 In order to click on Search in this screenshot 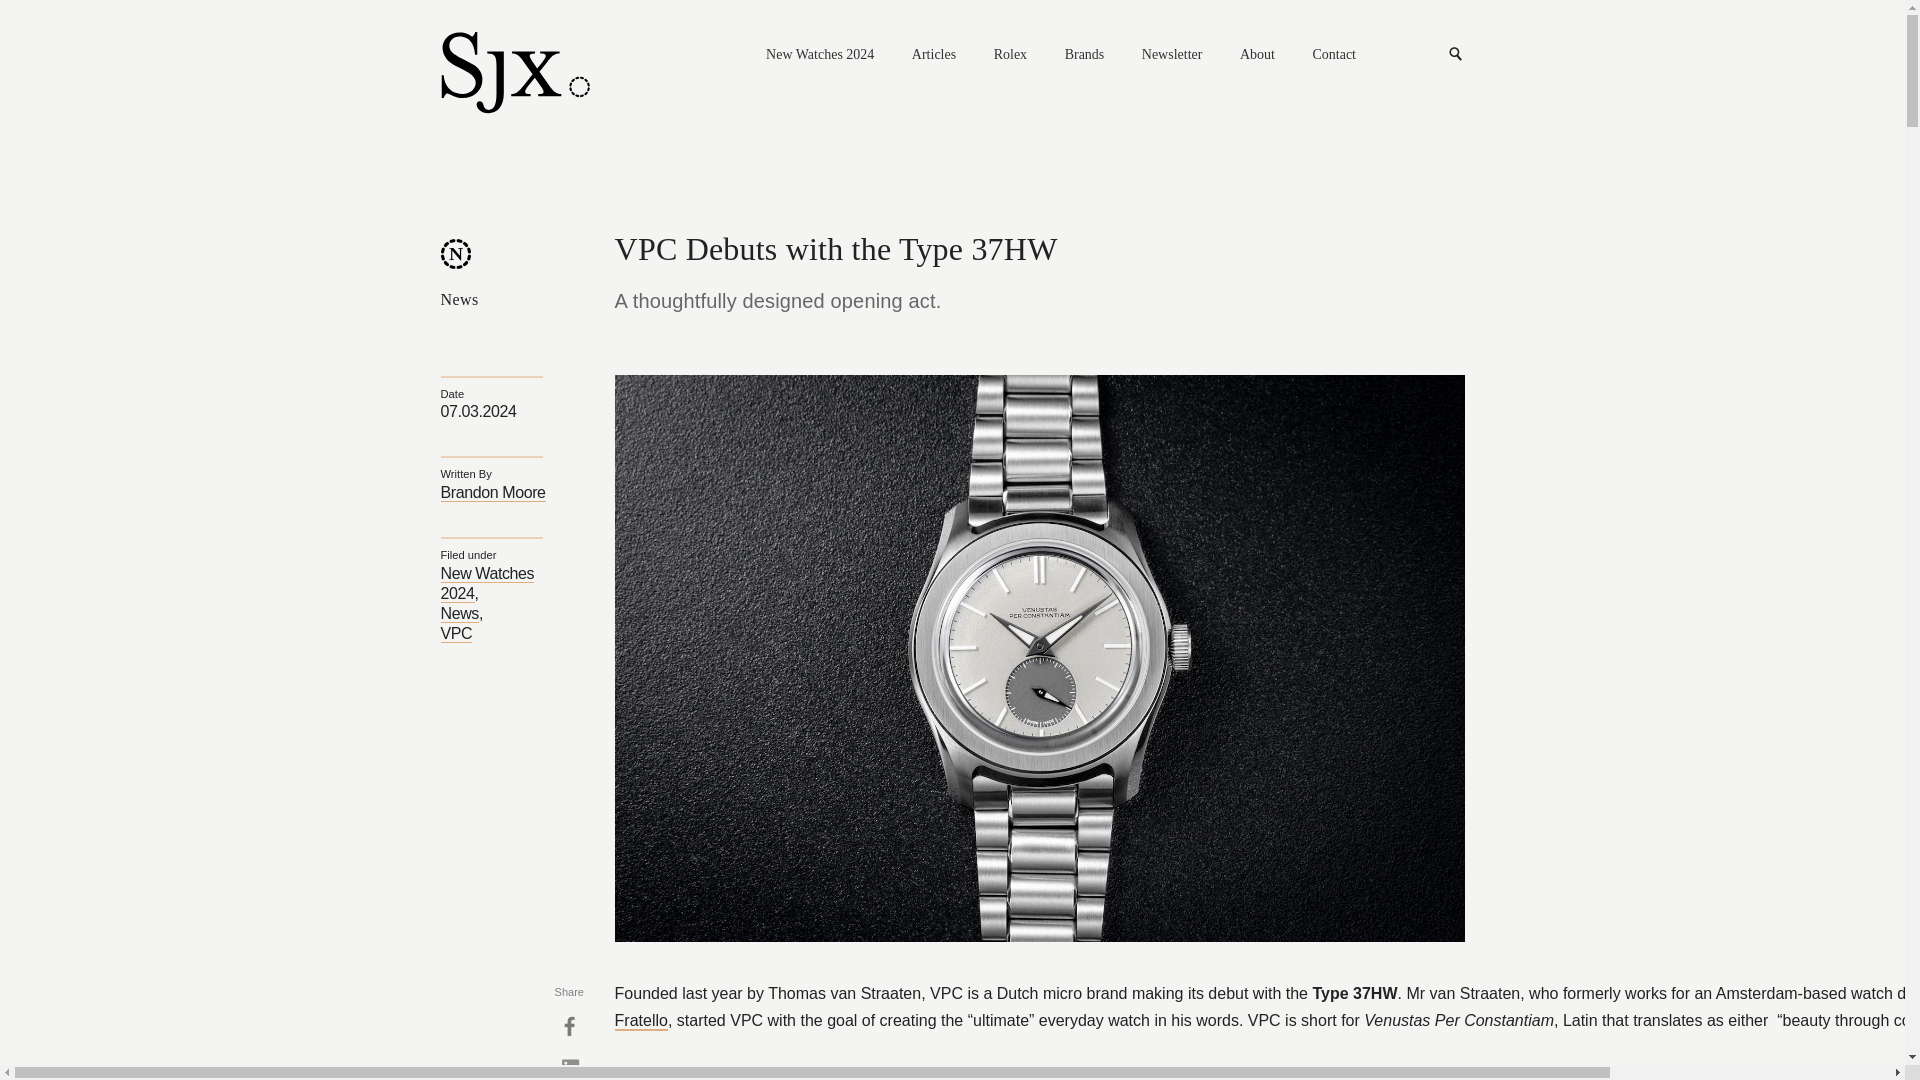, I will do `click(1456, 54)`.